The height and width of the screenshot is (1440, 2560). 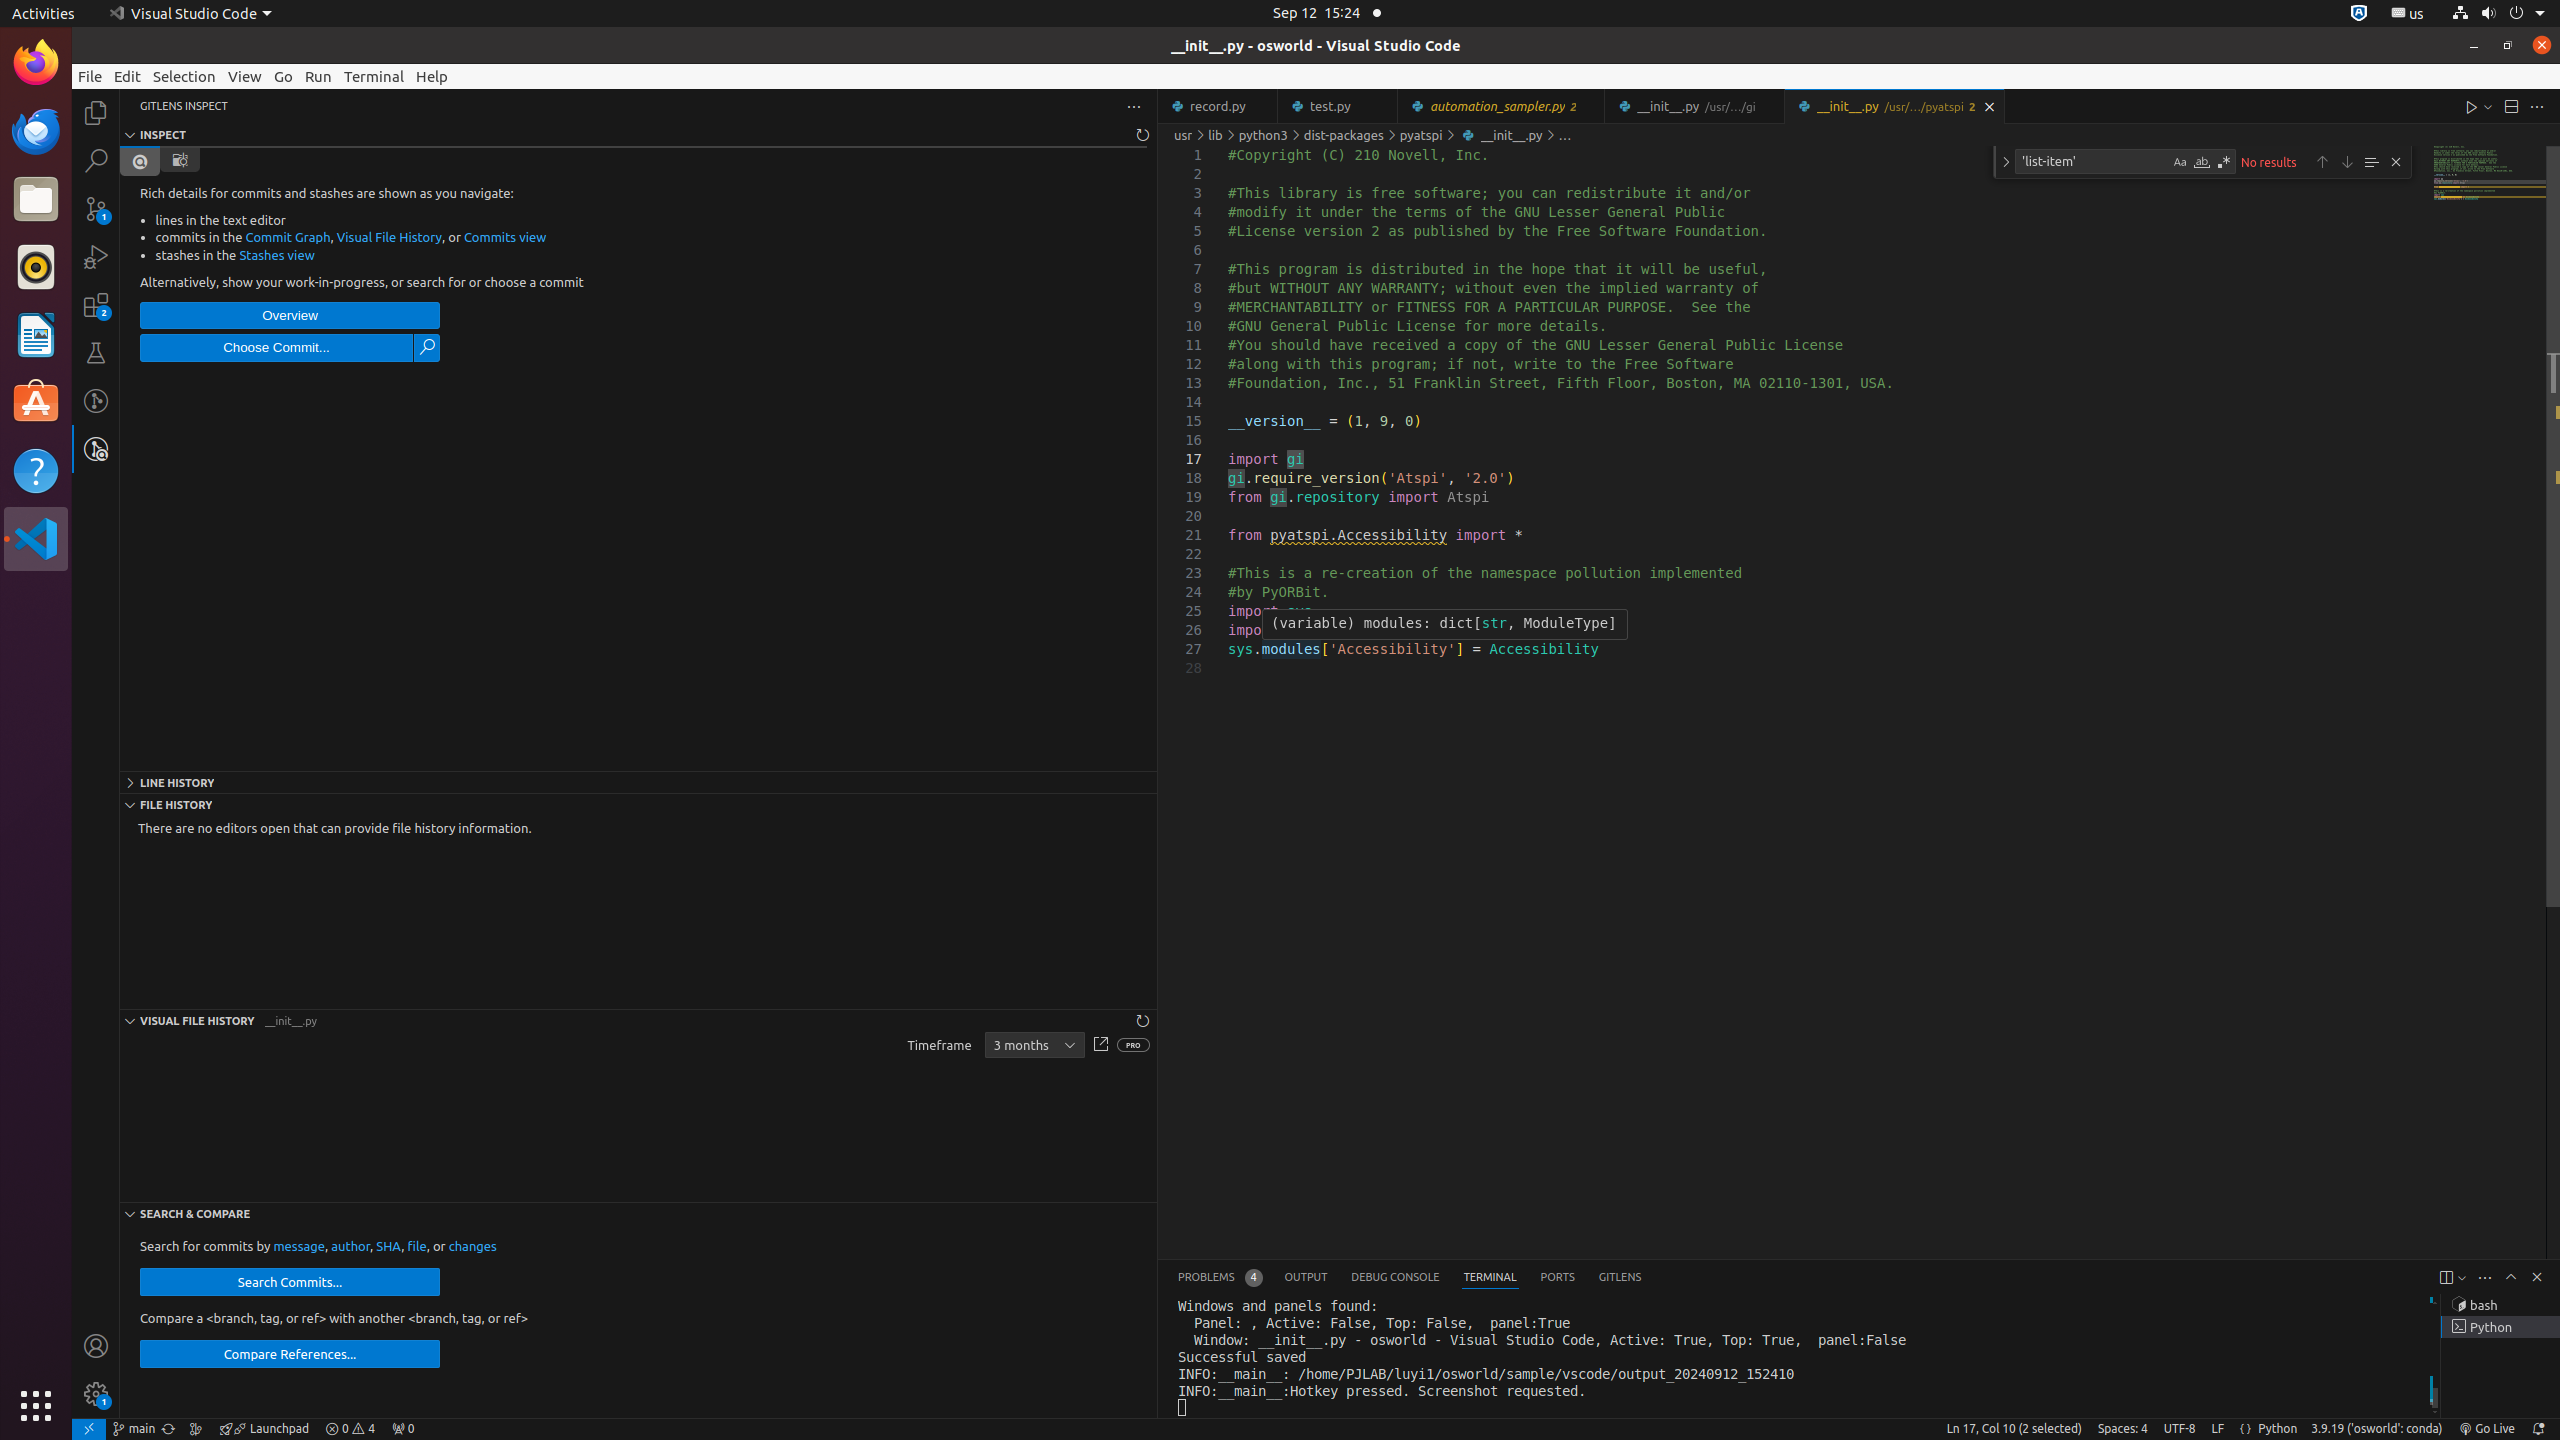 What do you see at coordinates (277, 254) in the screenshot?
I see `Stashes view` at bounding box center [277, 254].